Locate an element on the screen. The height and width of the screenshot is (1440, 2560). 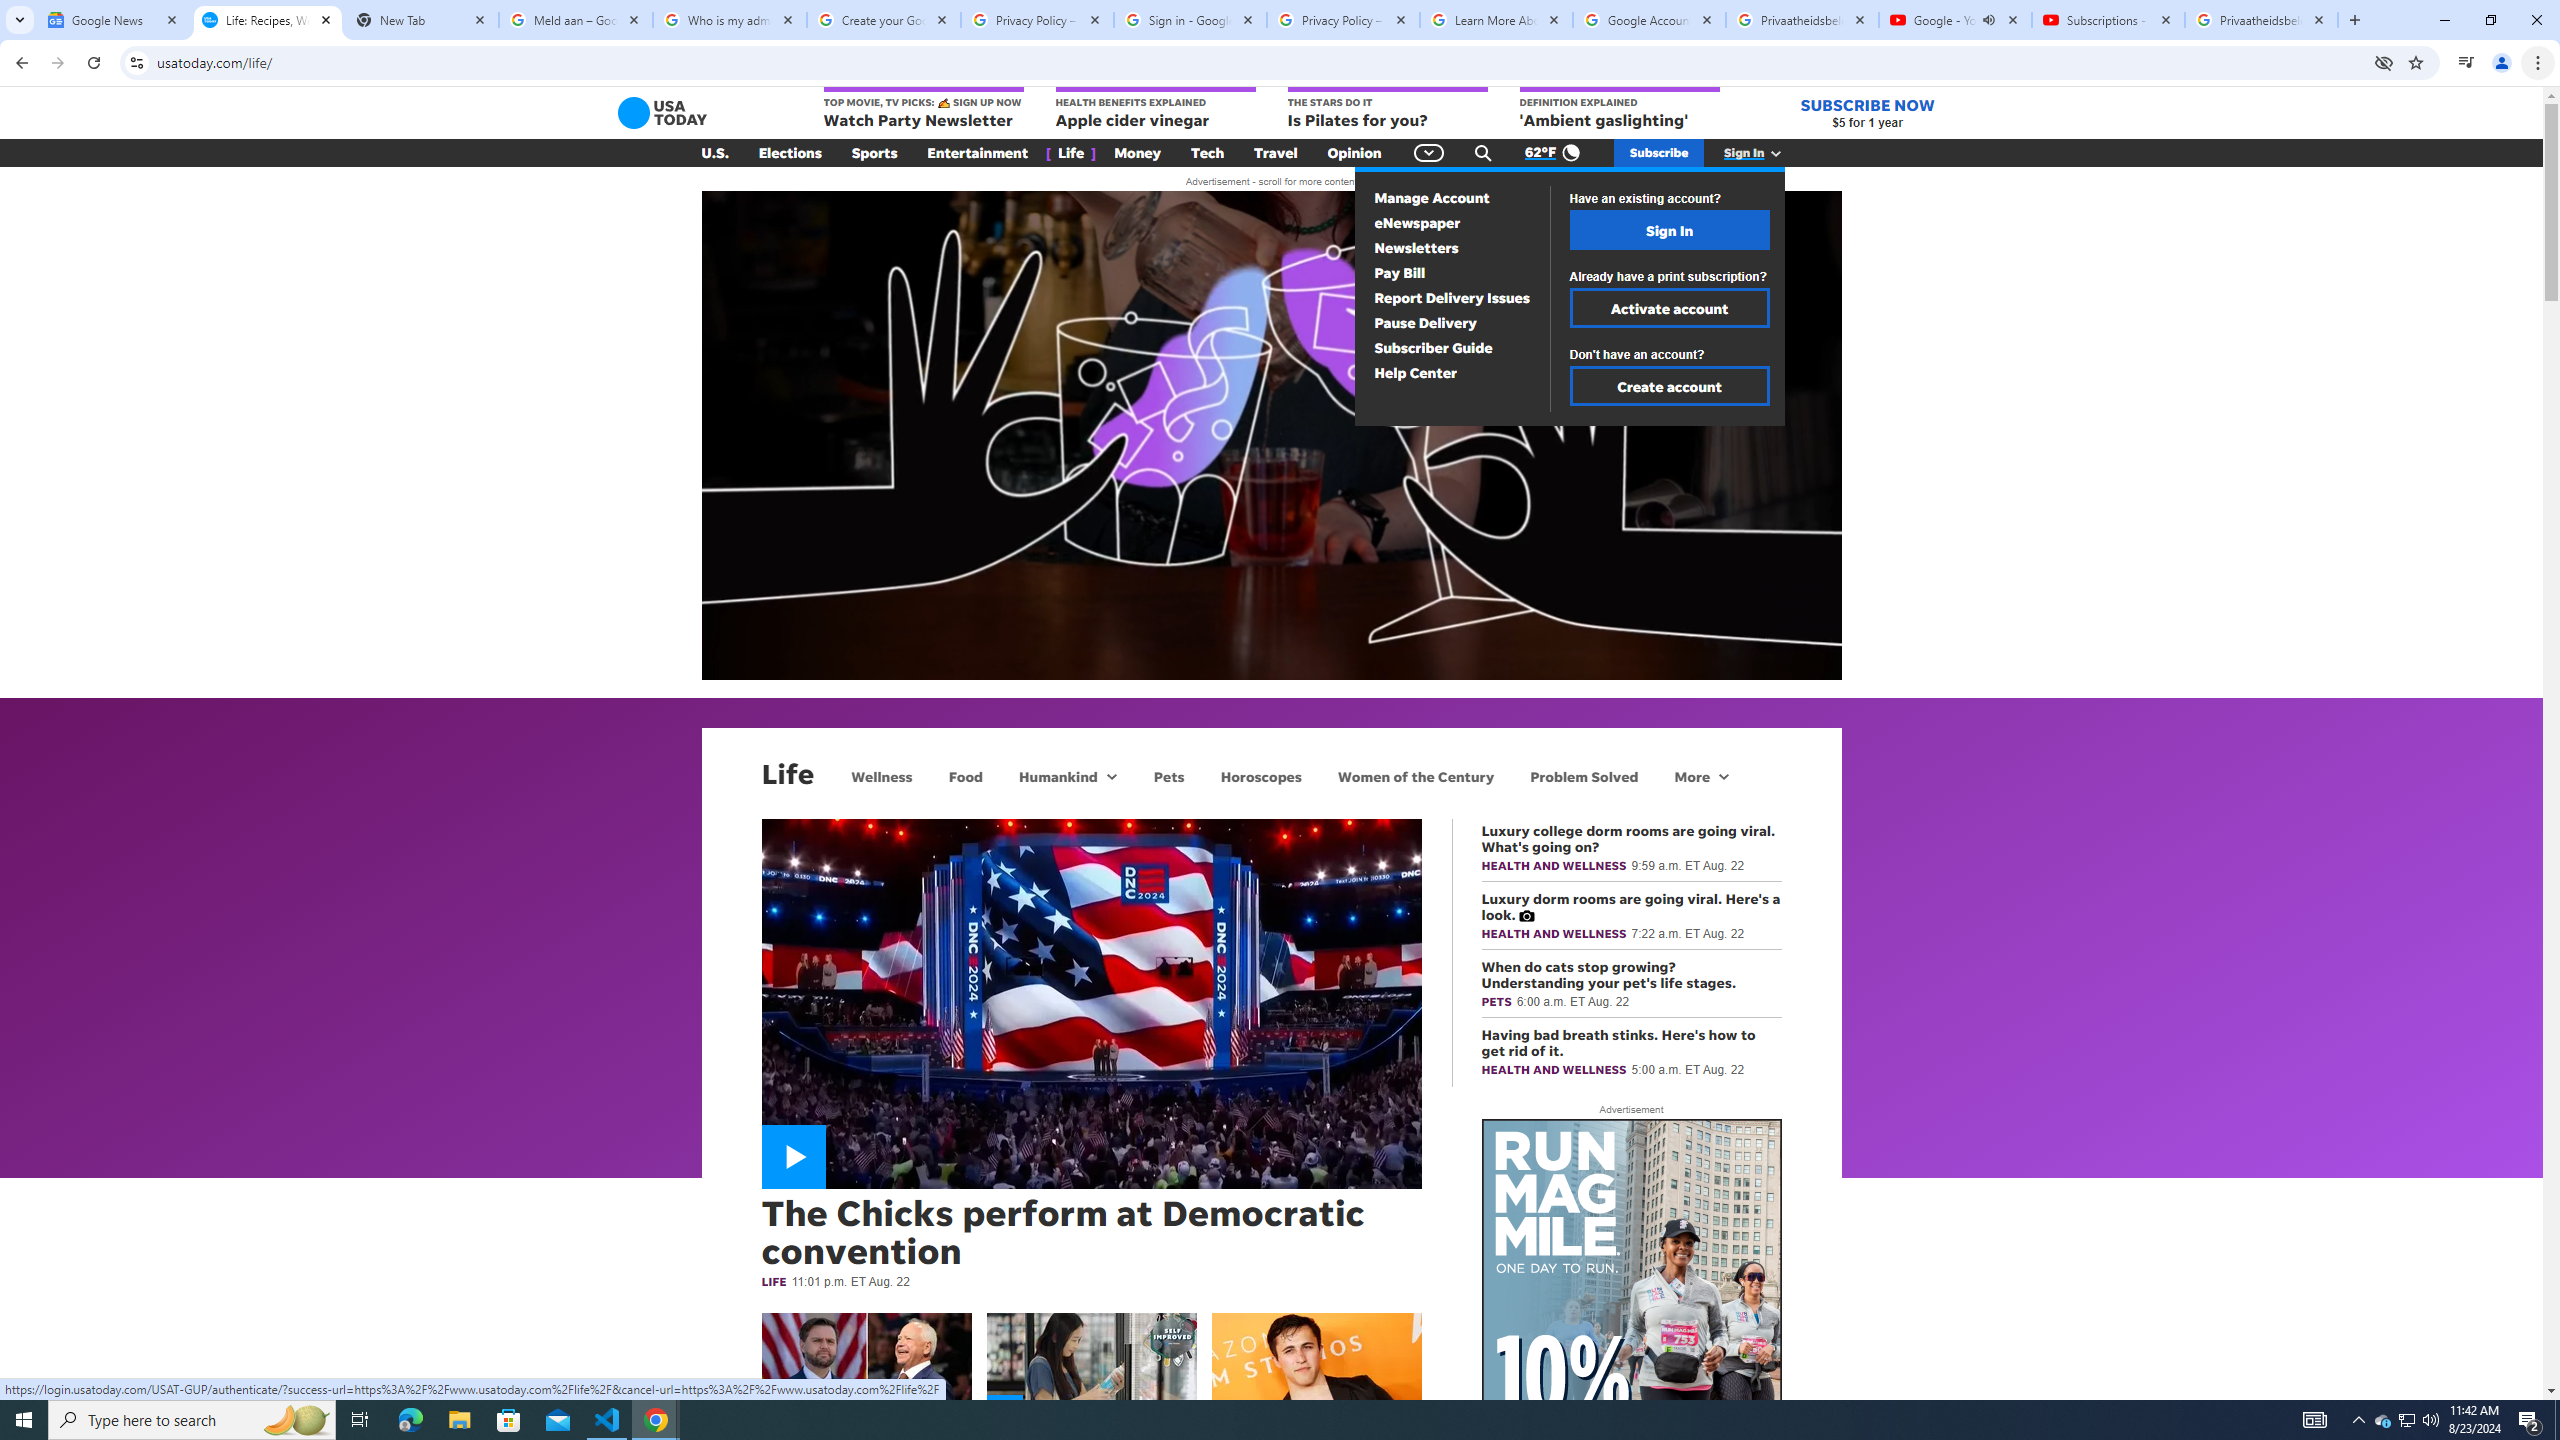
Travel is located at coordinates (1276, 153).